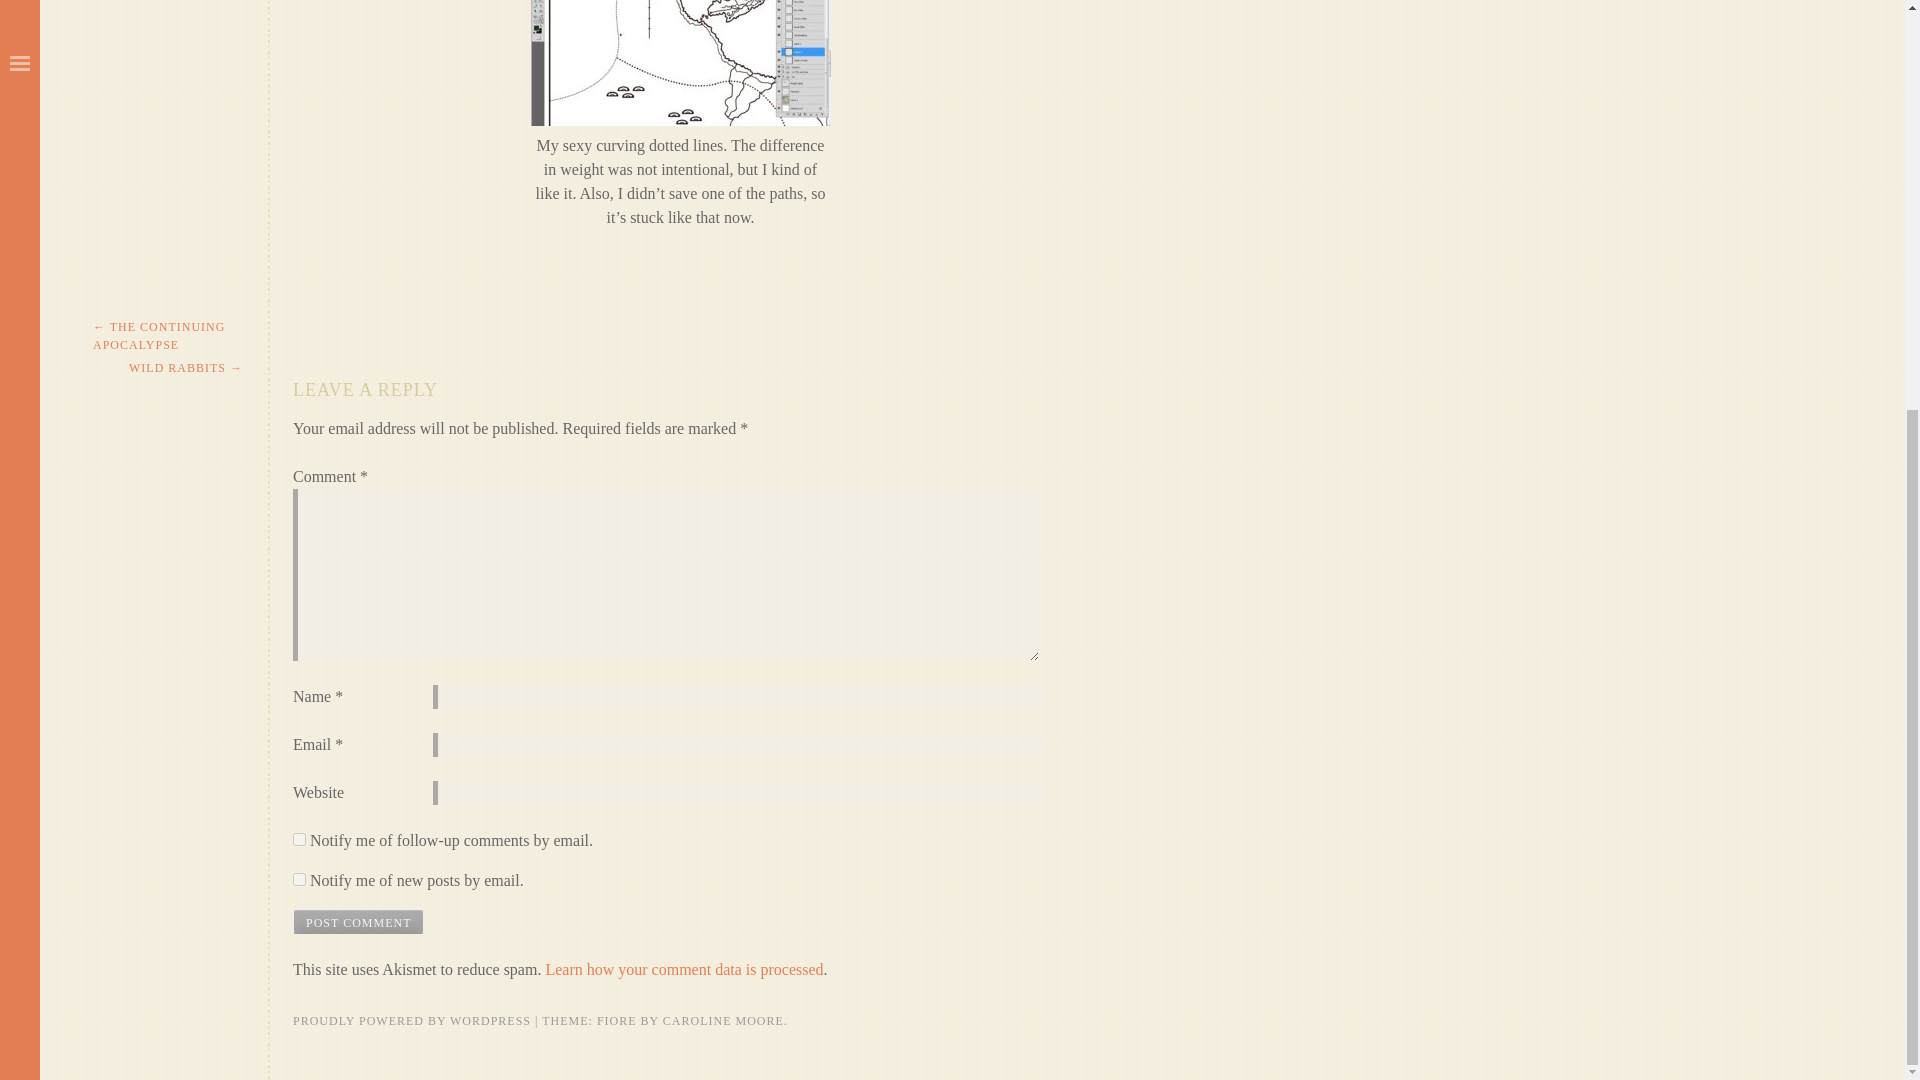 Image resolution: width=1920 pixels, height=1080 pixels. Describe the element at coordinates (412, 1021) in the screenshot. I see `PROUDLY POWERED BY WORDPRESS` at that location.